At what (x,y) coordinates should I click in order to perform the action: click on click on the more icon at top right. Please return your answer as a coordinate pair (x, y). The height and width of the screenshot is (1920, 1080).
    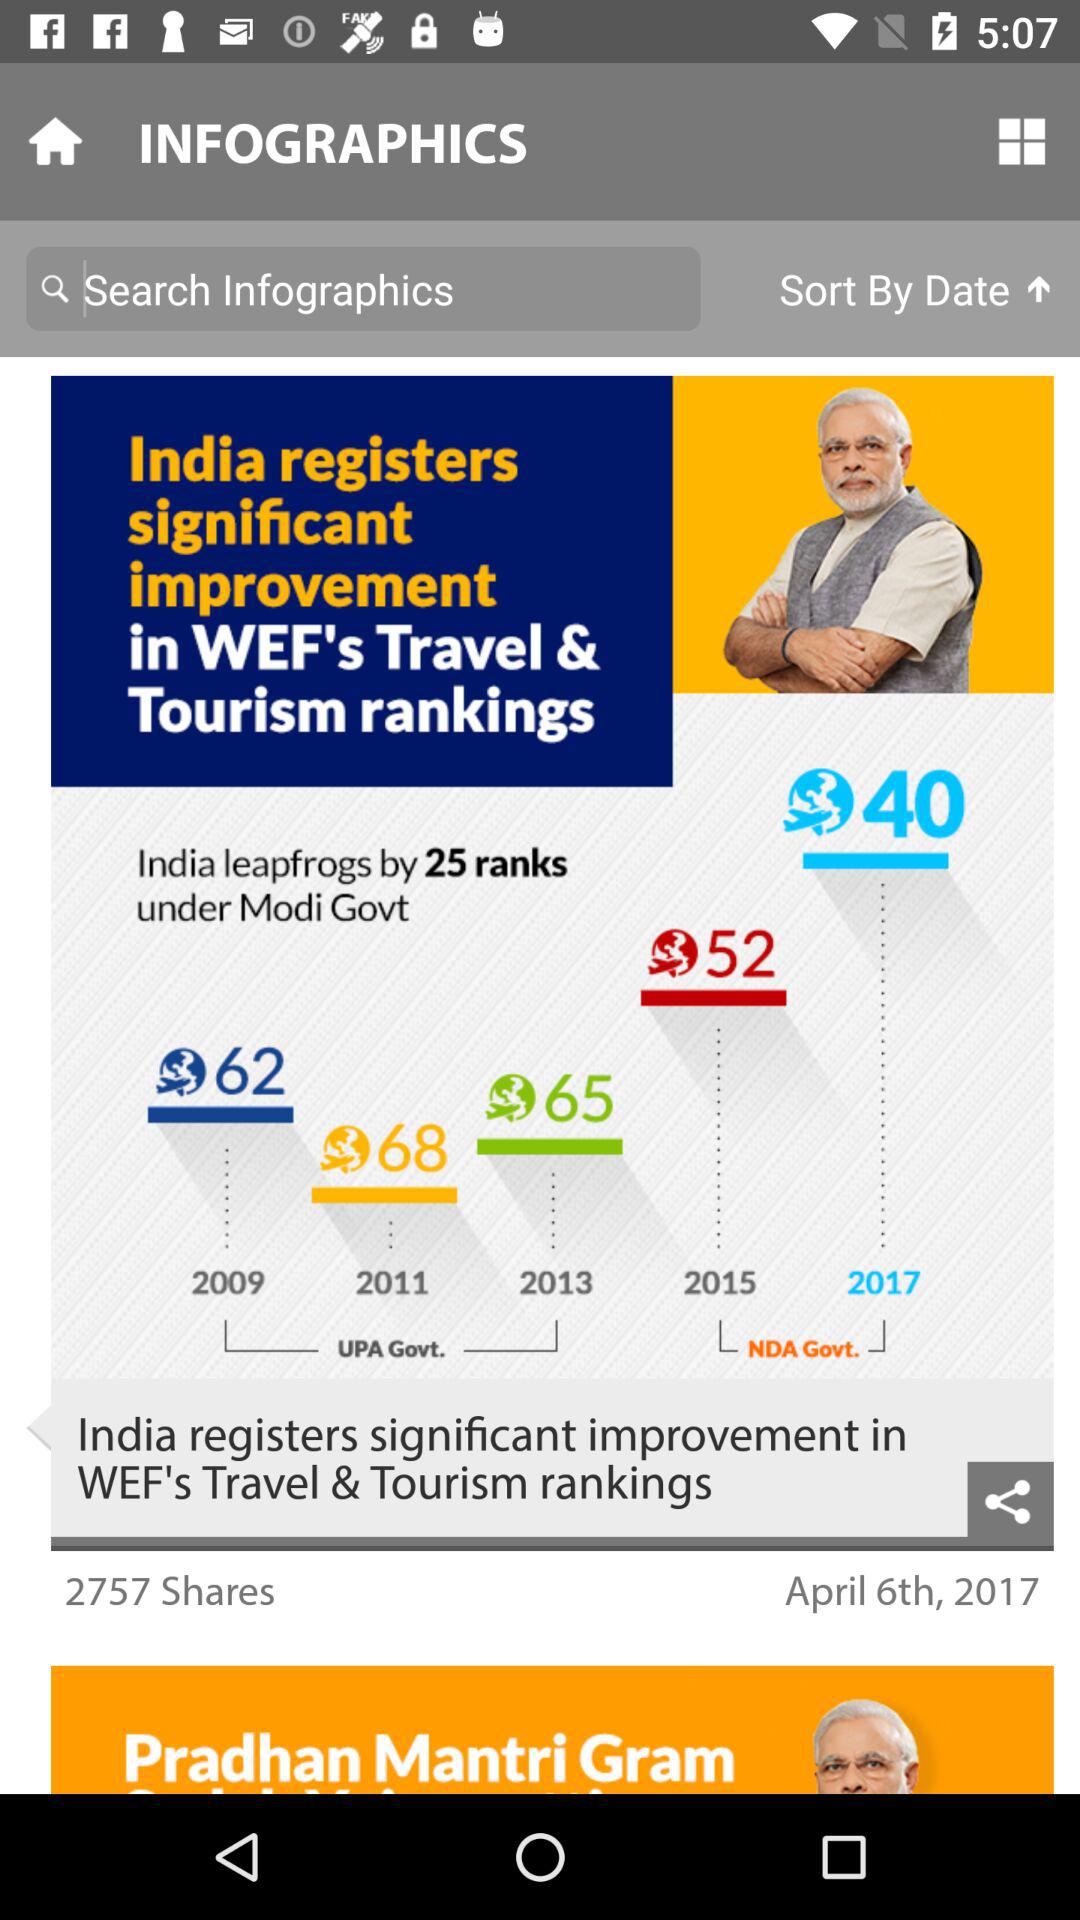
    Looking at the image, I should click on (1022, 140).